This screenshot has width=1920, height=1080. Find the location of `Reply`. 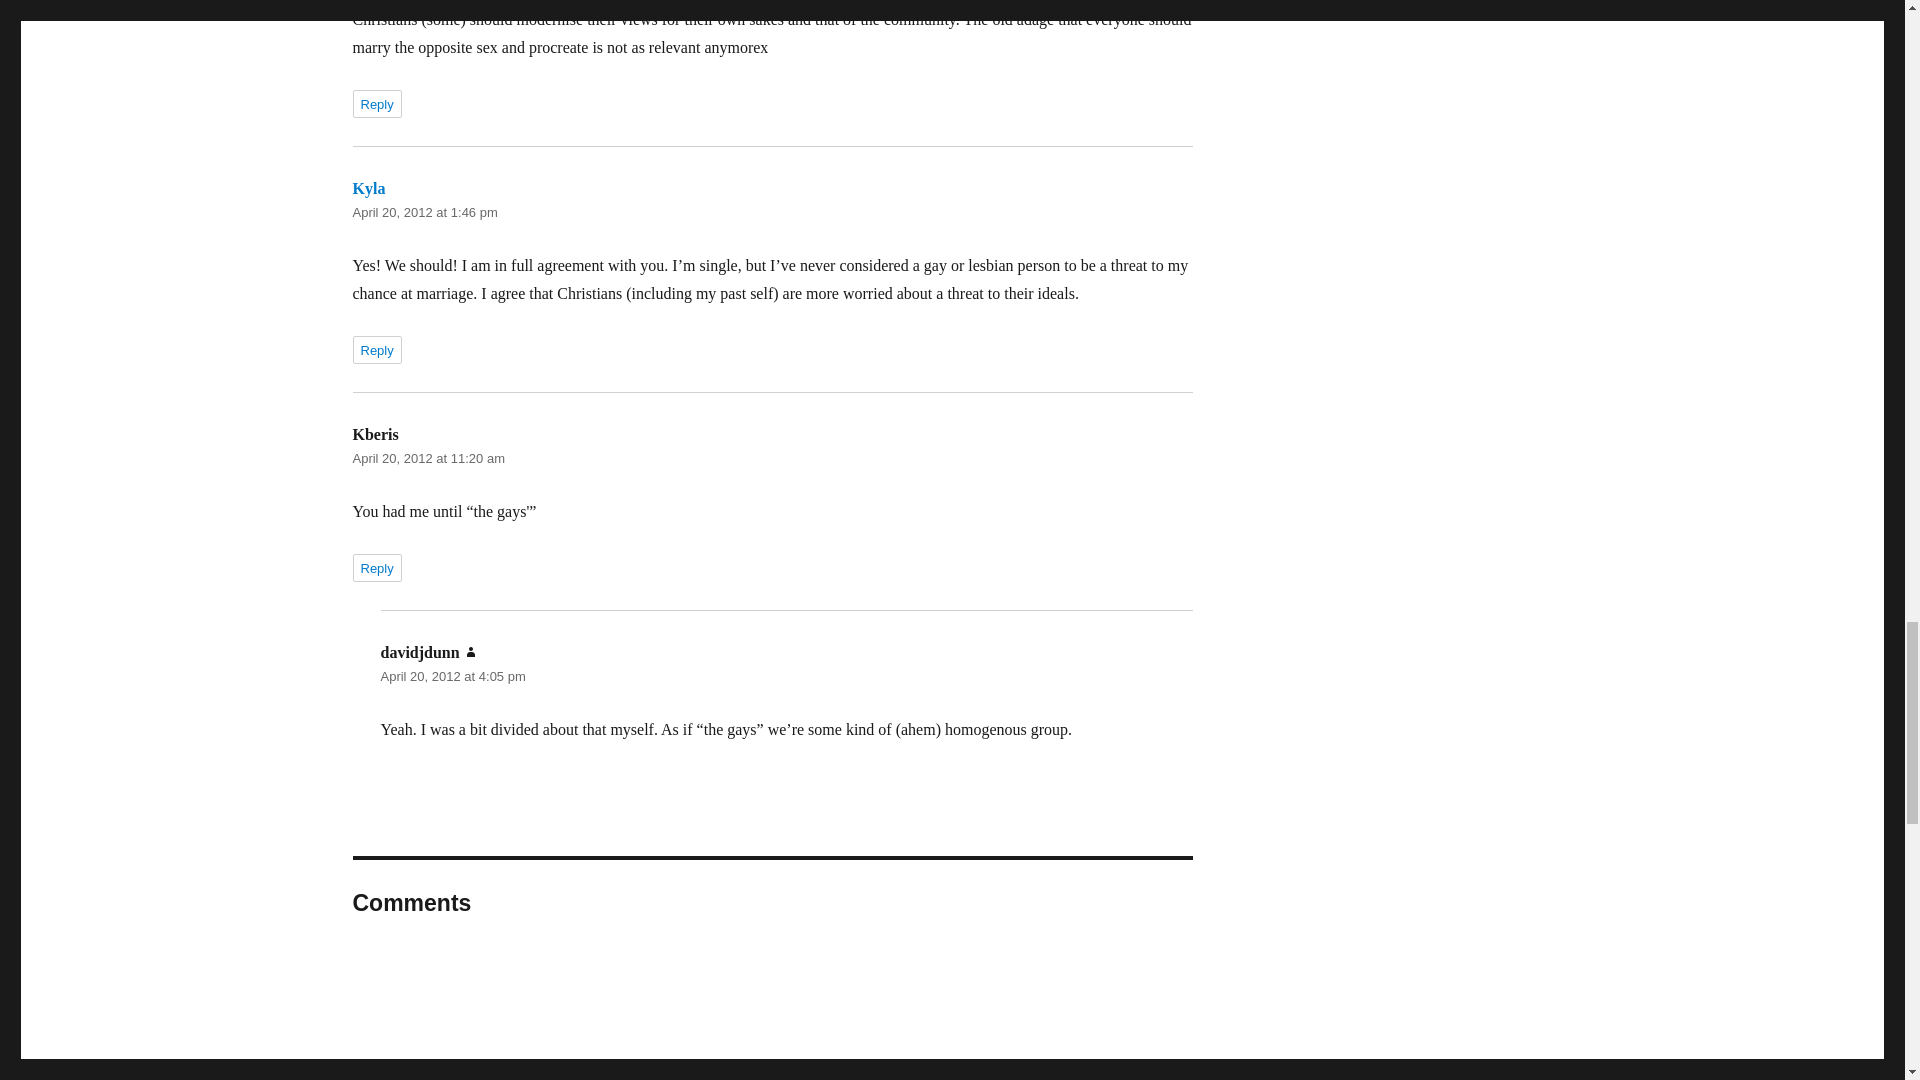

Reply is located at coordinates (376, 103).